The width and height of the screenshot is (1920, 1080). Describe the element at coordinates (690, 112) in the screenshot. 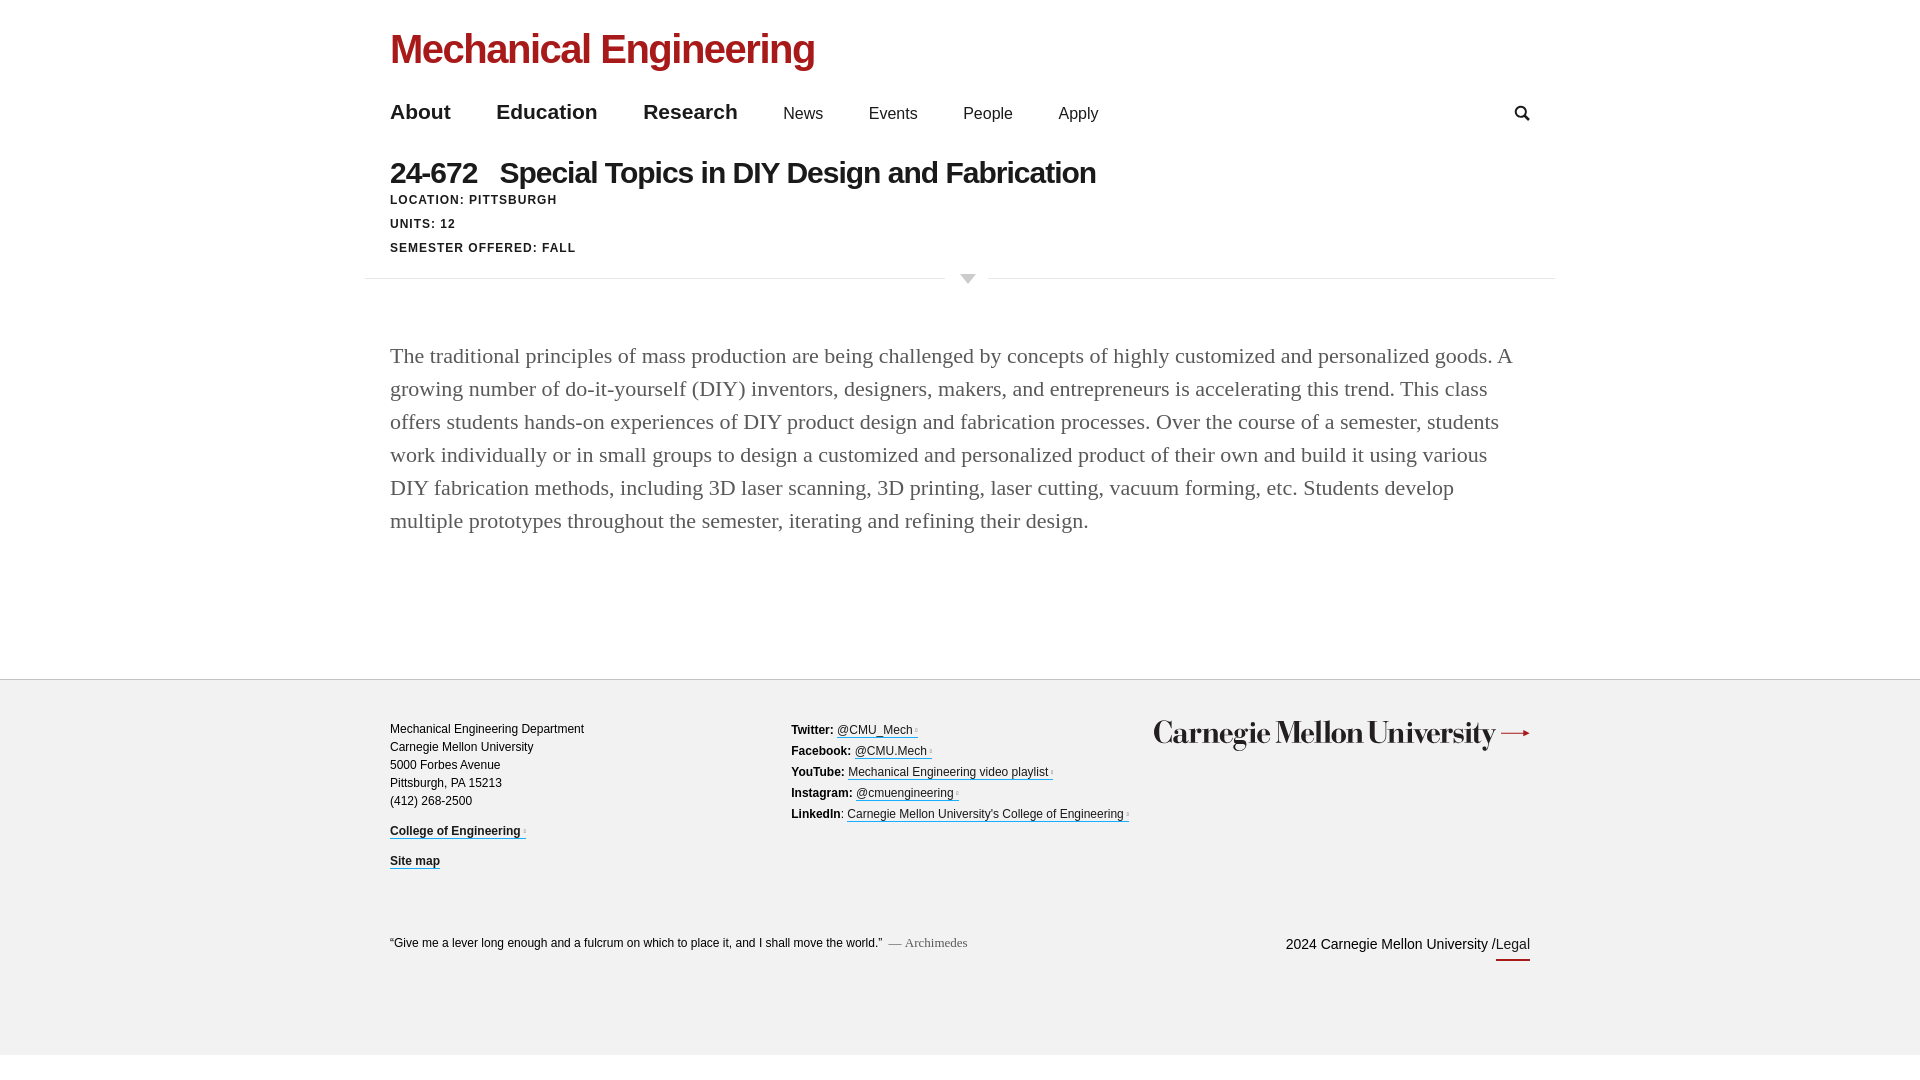

I see `About` at that location.